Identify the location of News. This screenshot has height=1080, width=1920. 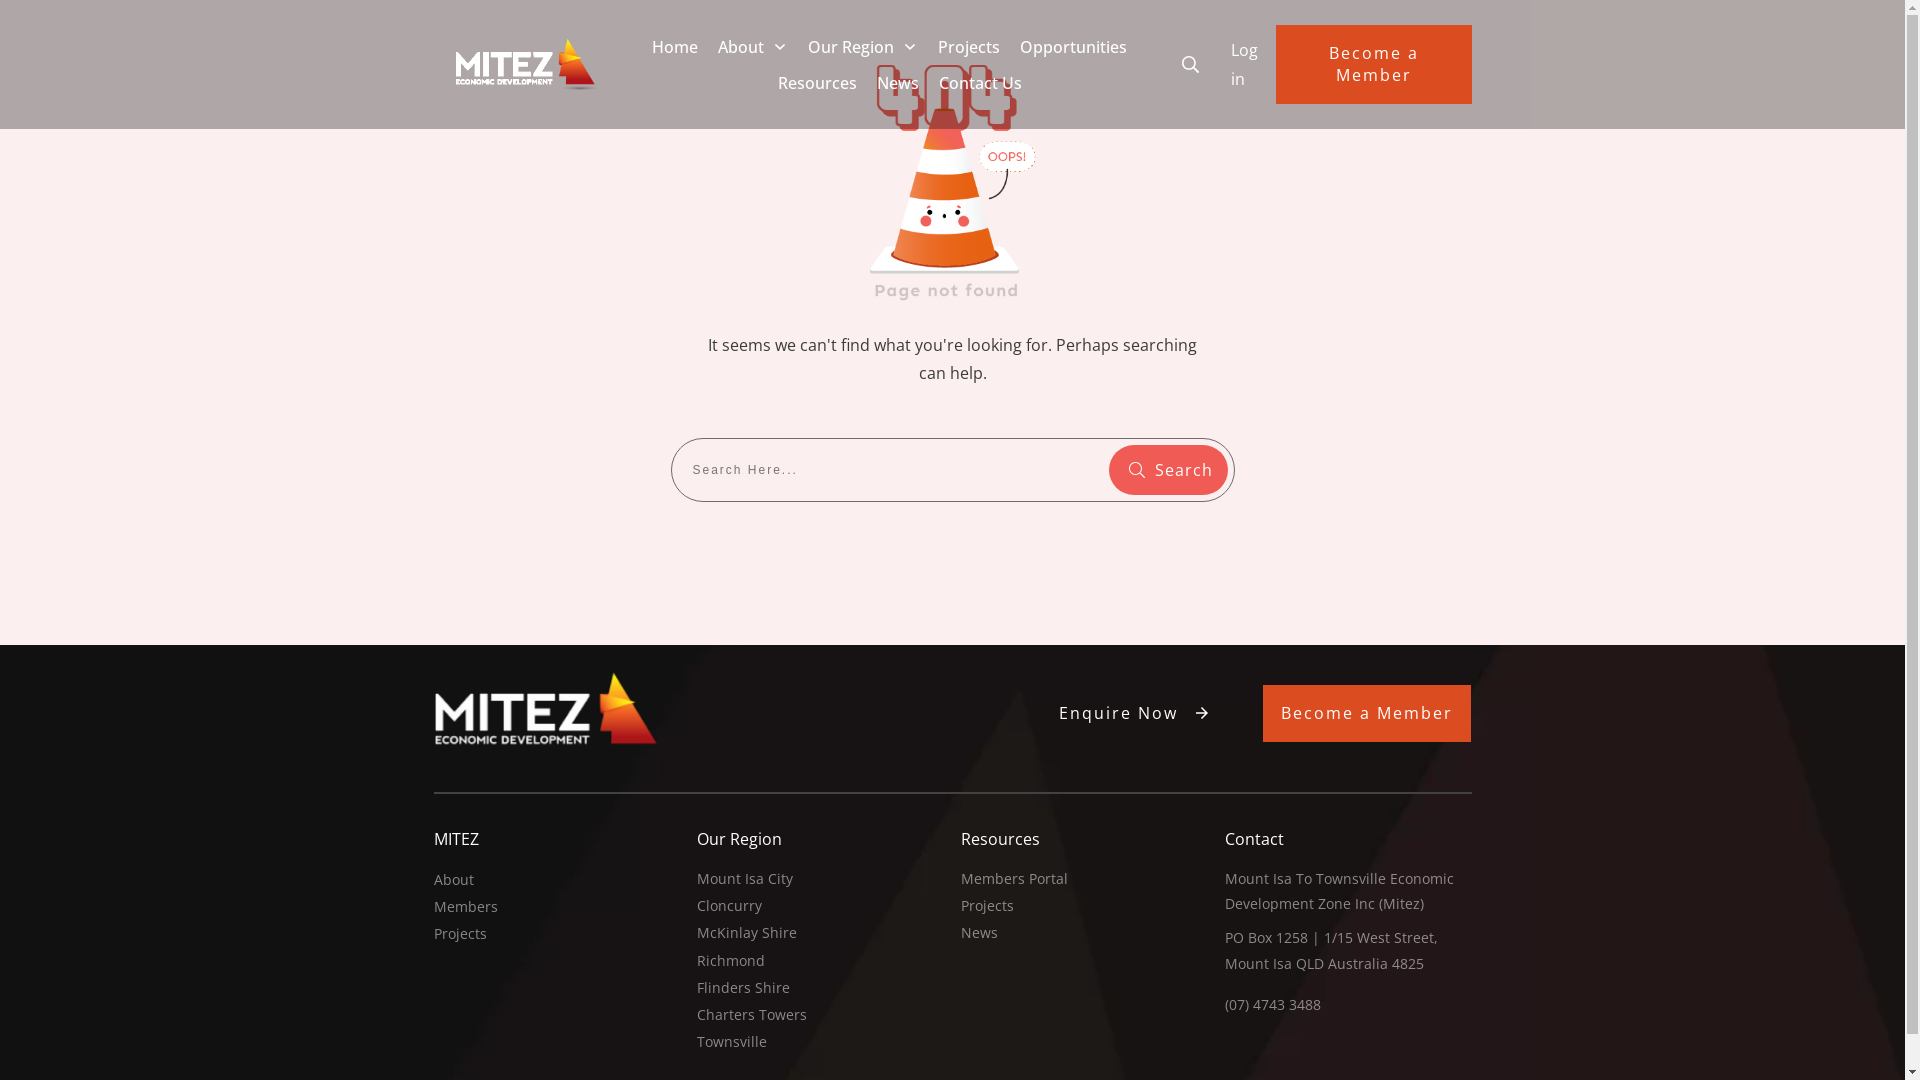
(980, 932).